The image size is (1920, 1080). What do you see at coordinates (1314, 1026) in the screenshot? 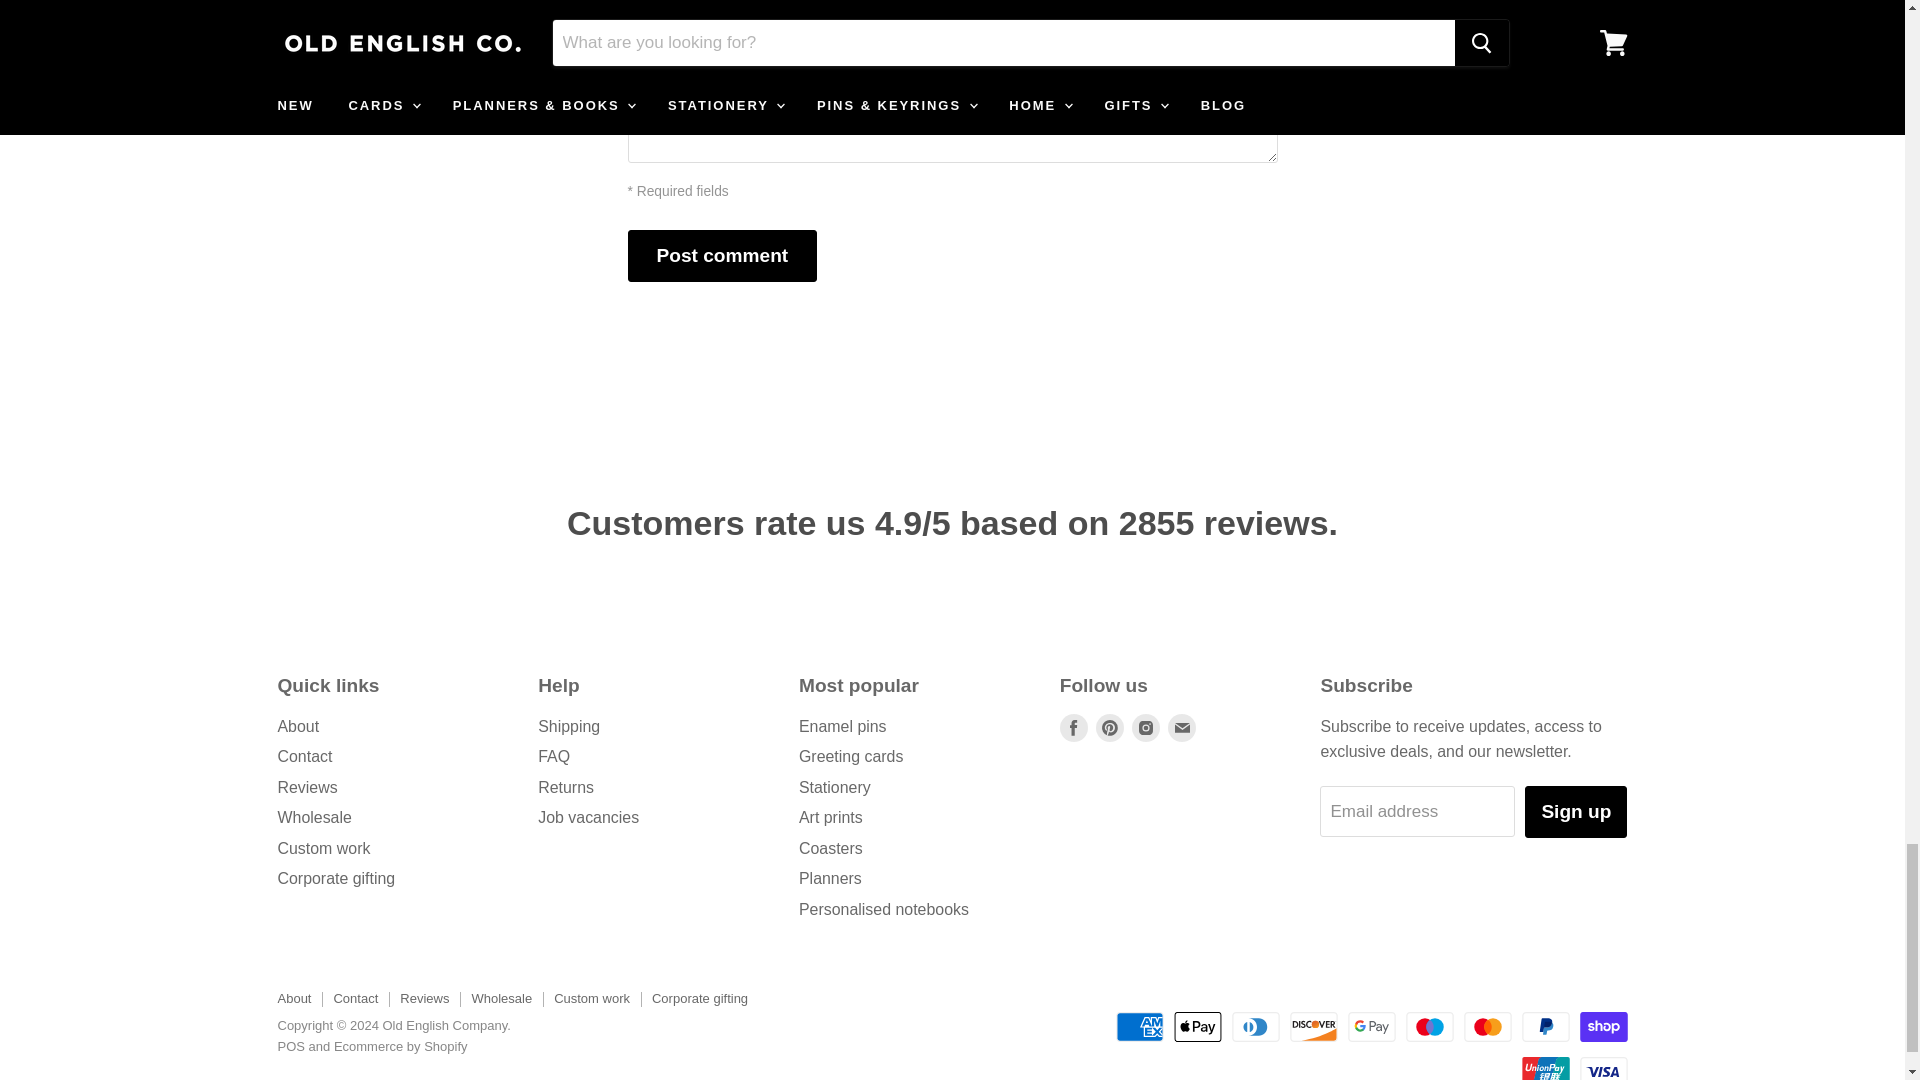
I see `Discover` at bounding box center [1314, 1026].